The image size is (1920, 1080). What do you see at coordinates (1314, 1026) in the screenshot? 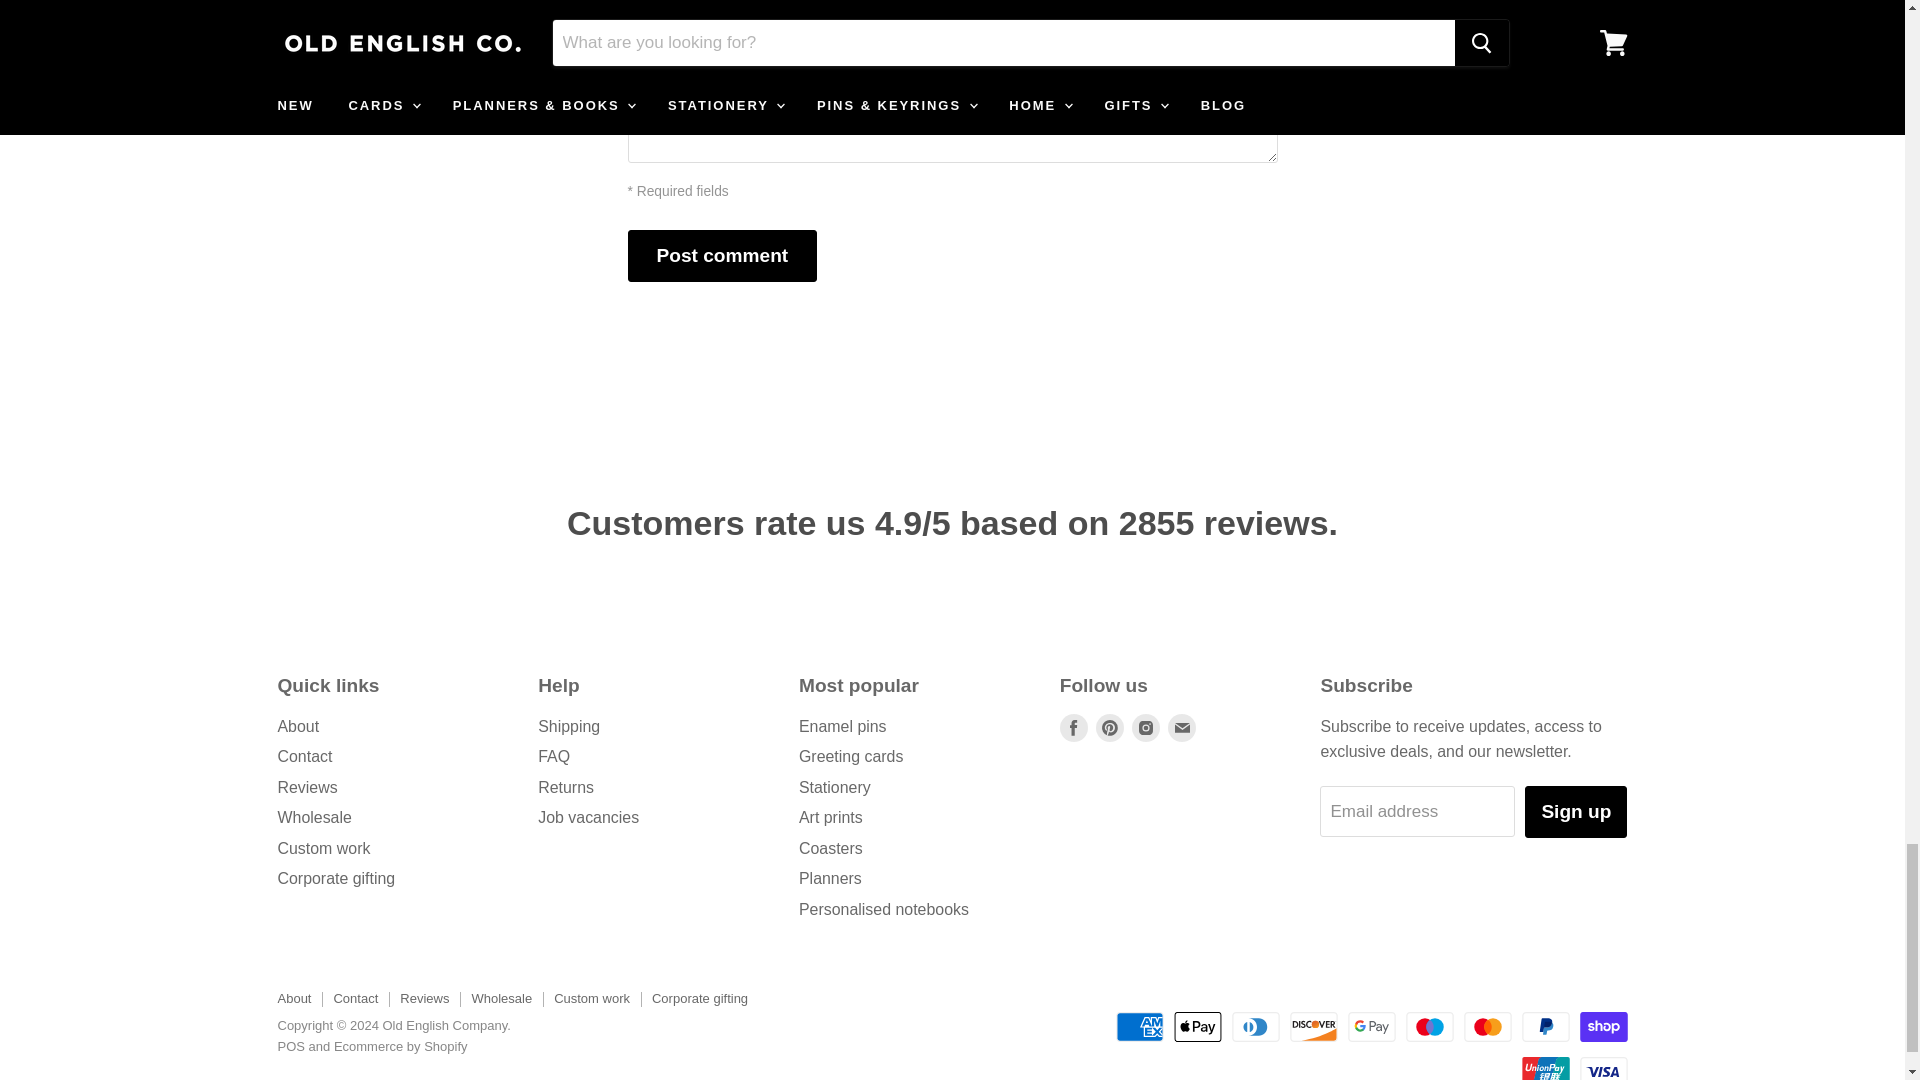
I see `Discover` at bounding box center [1314, 1026].